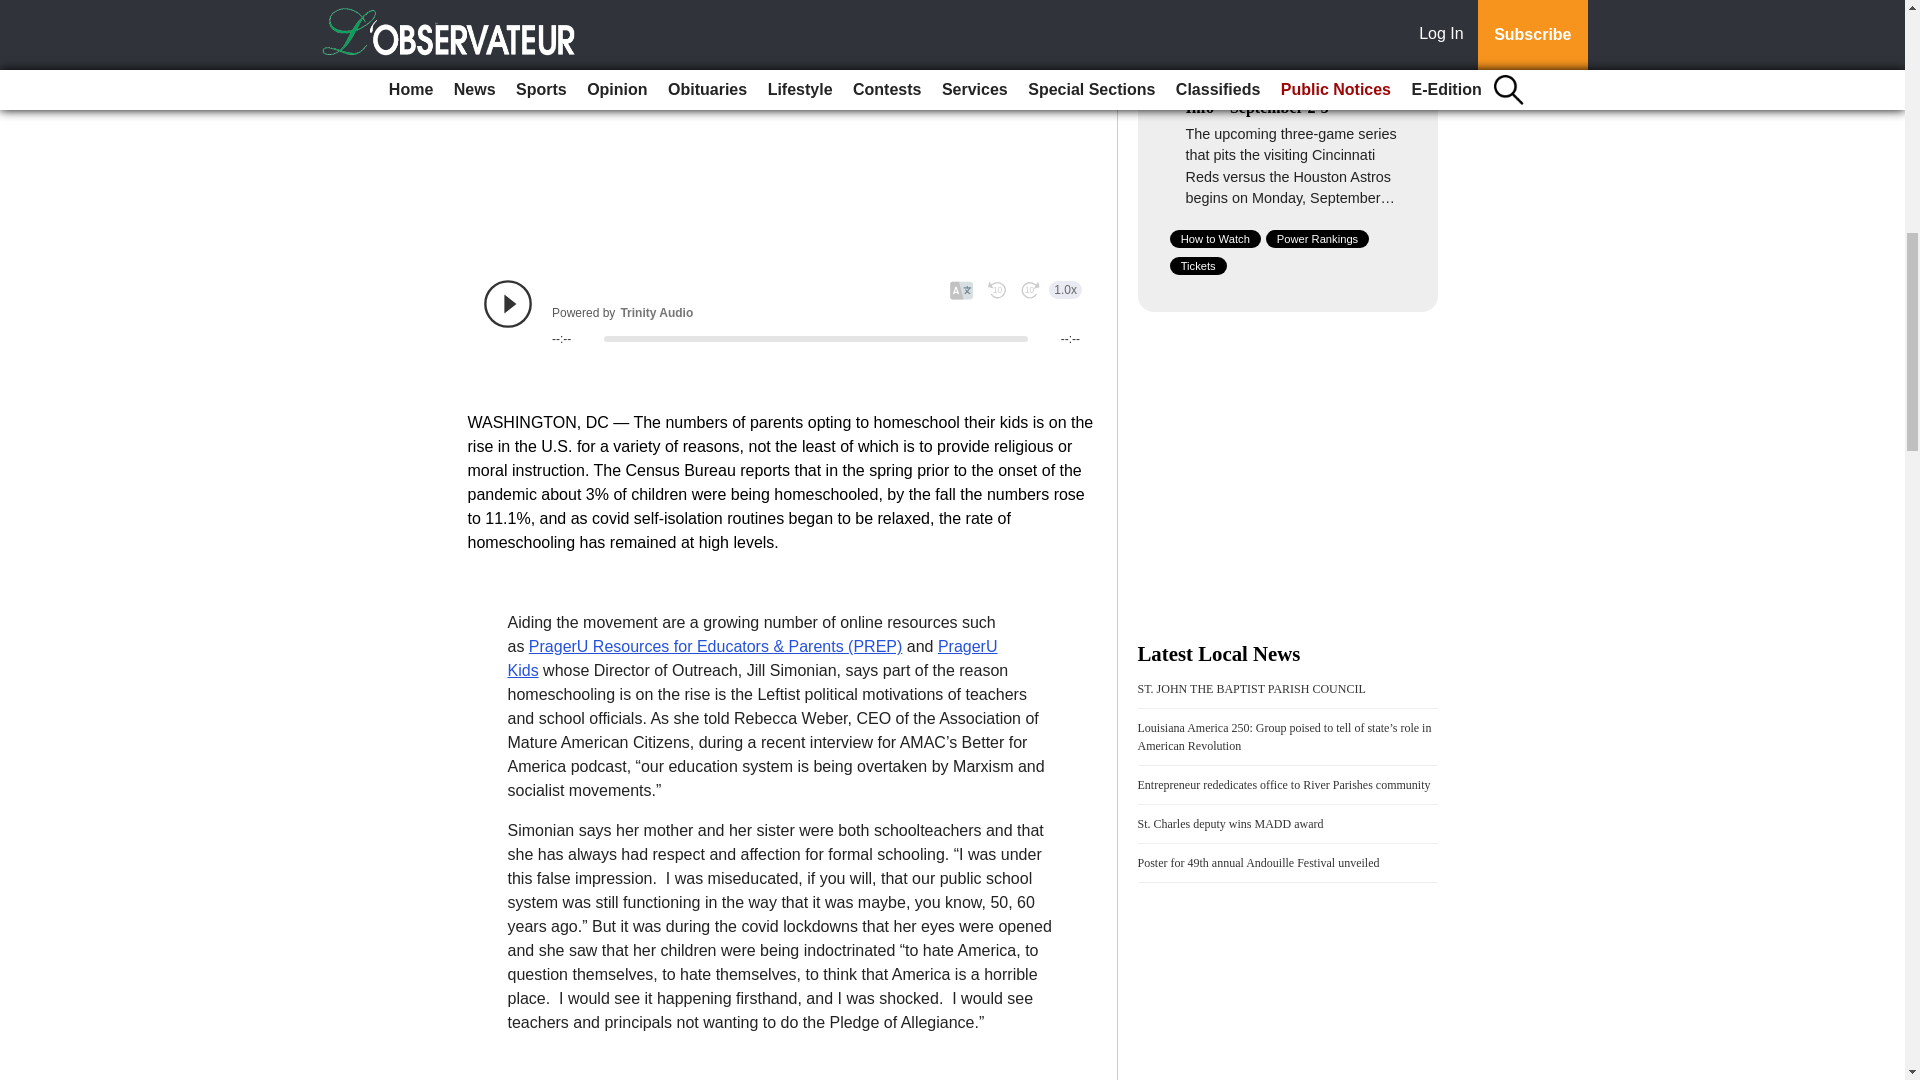 Image resolution: width=1920 pixels, height=1080 pixels. What do you see at coordinates (753, 658) in the screenshot?
I see `PragerU Kids` at bounding box center [753, 658].